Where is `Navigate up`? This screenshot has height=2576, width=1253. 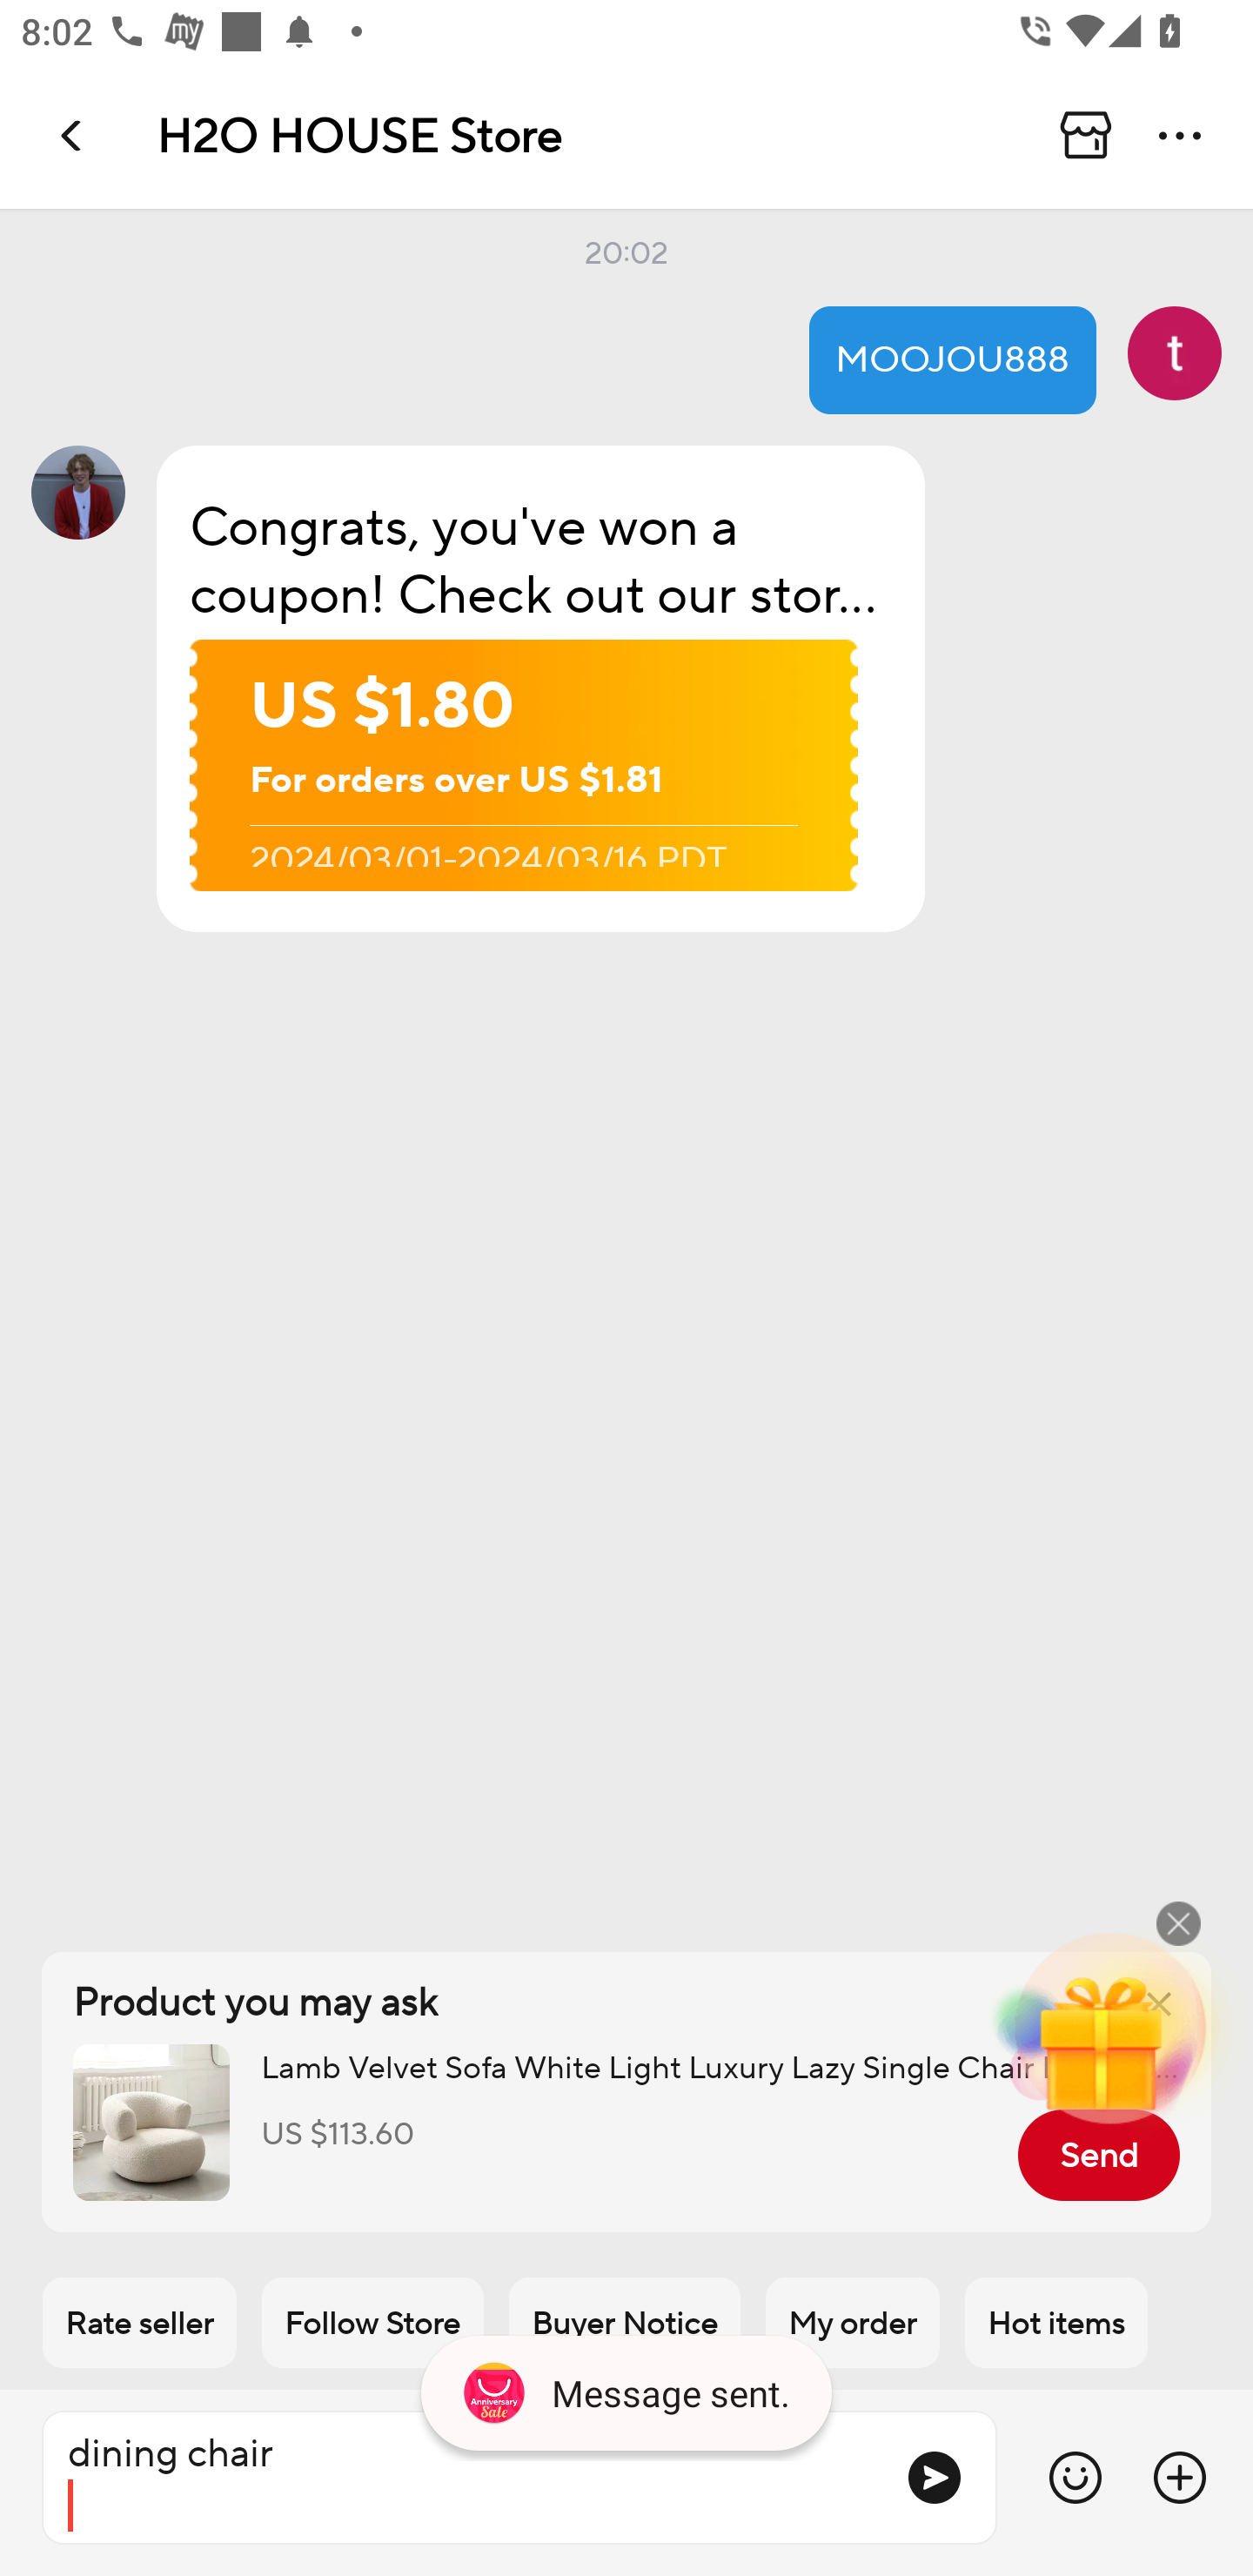 Navigate up is located at coordinates (73, 135).